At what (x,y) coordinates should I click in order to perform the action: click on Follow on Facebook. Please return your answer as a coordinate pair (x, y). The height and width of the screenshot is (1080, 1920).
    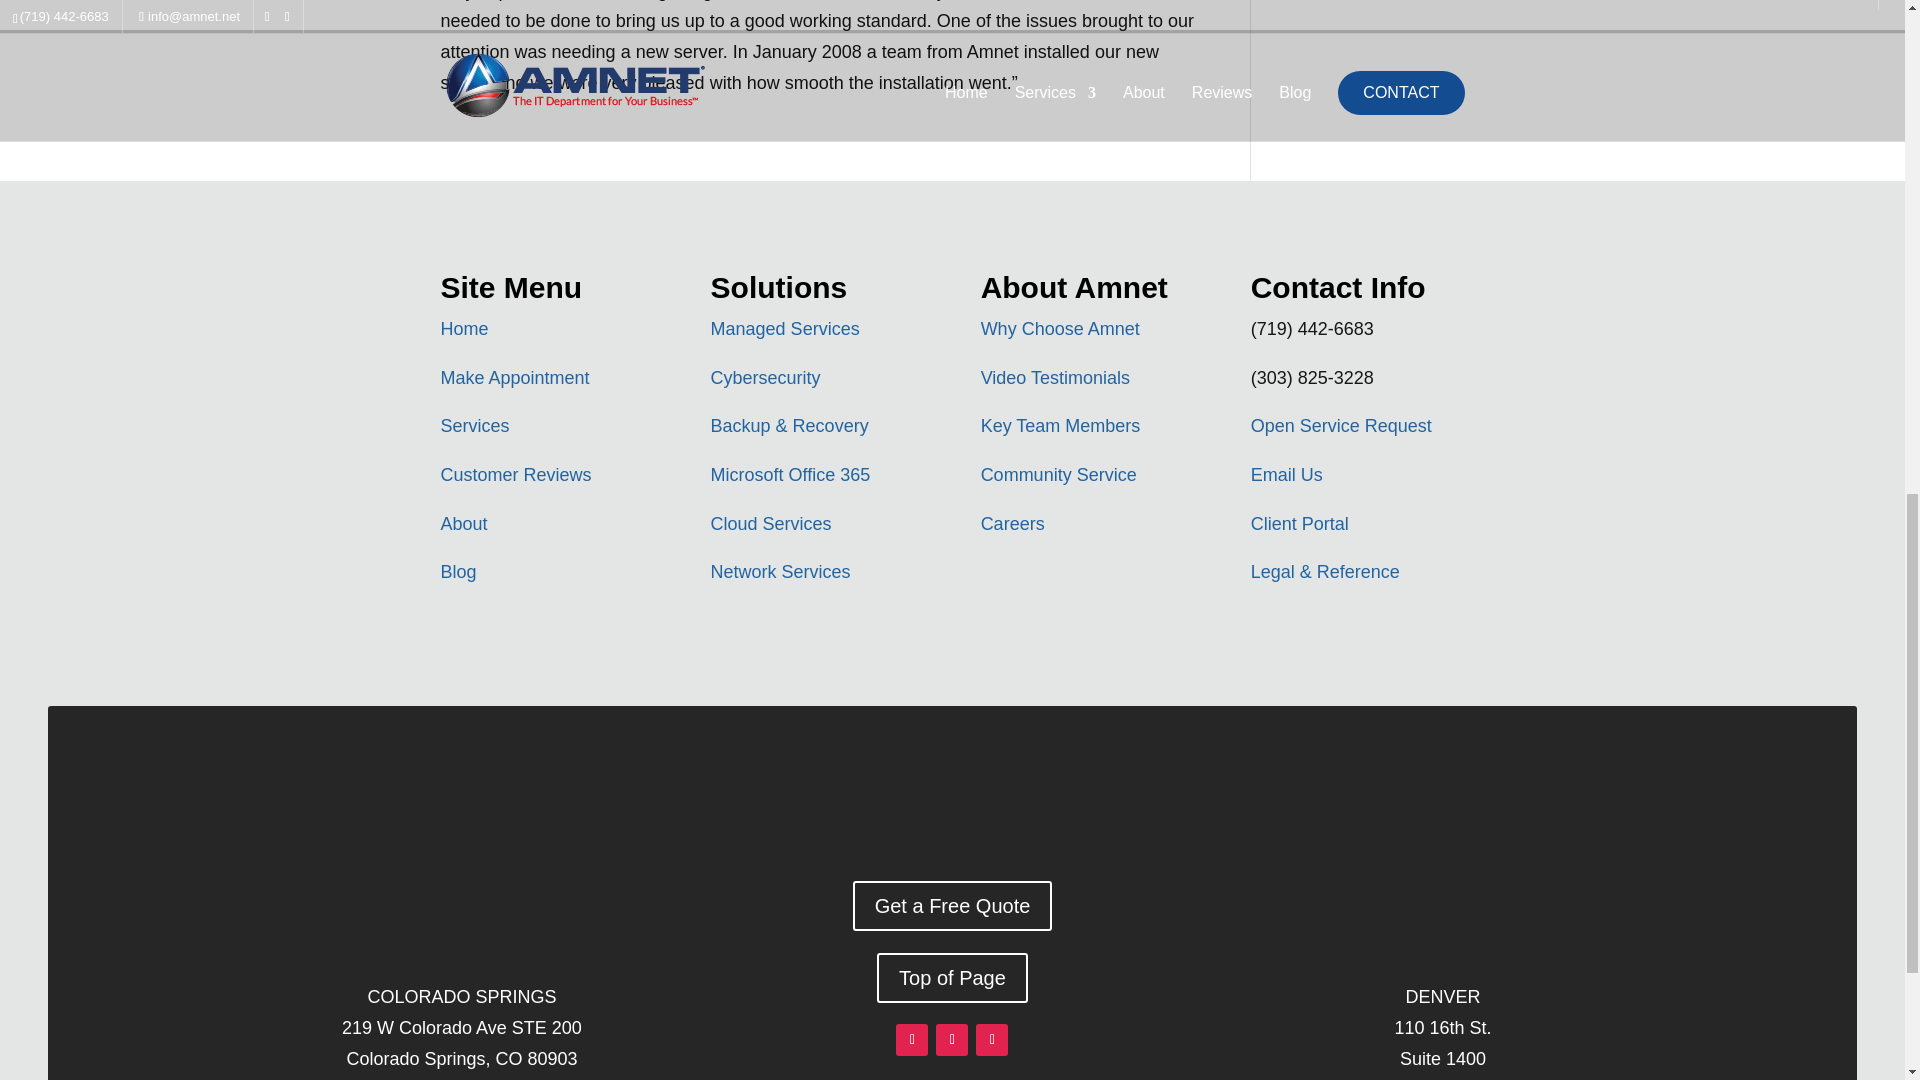
    Looking at the image, I should click on (912, 1040).